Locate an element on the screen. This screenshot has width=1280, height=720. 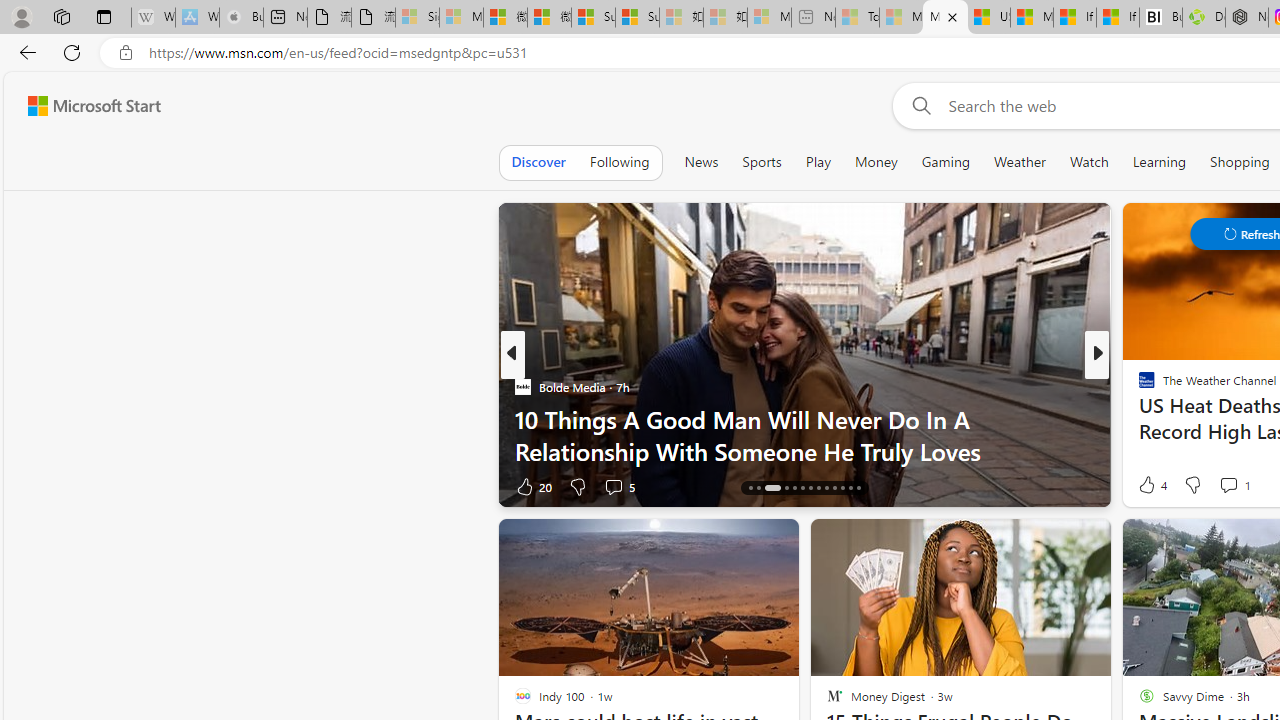
BBC is located at coordinates (1138, 386).